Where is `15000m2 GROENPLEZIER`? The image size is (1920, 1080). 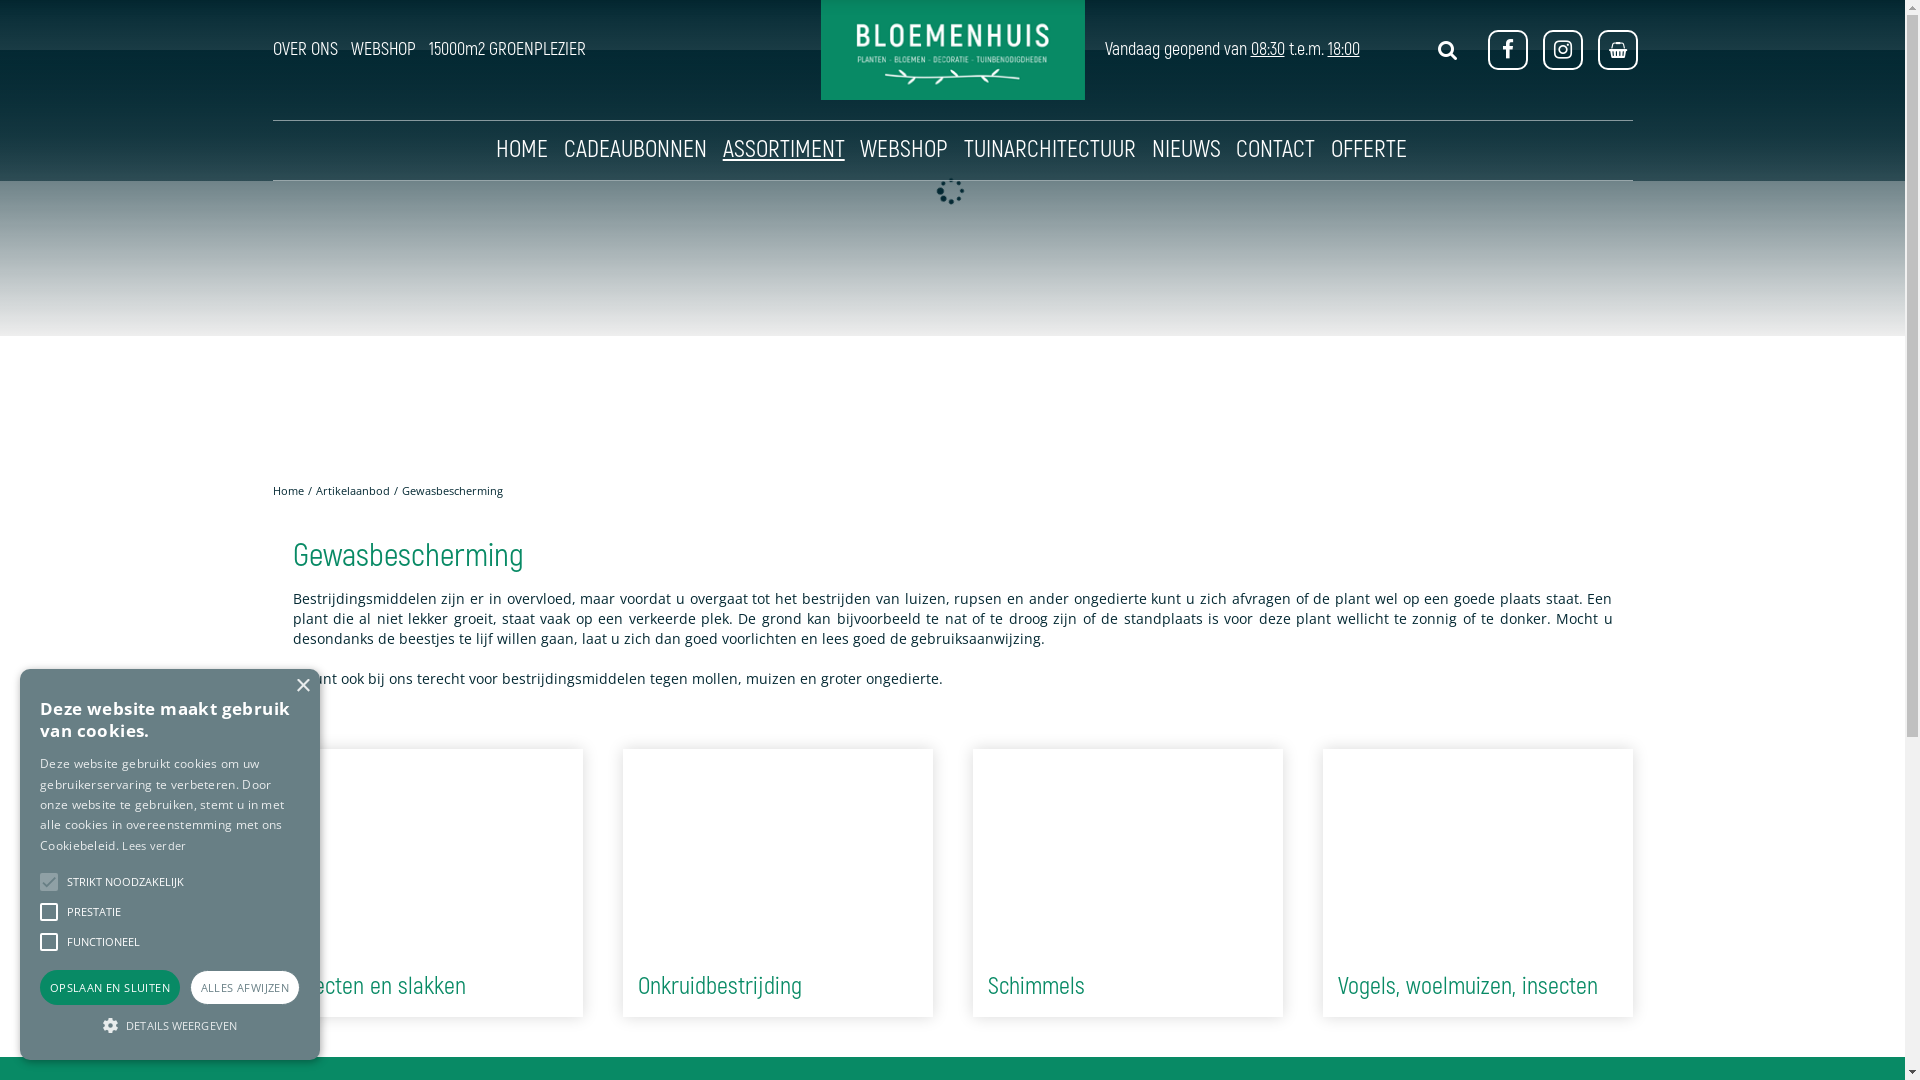
15000m2 GROENPLEZIER is located at coordinates (508, 50).